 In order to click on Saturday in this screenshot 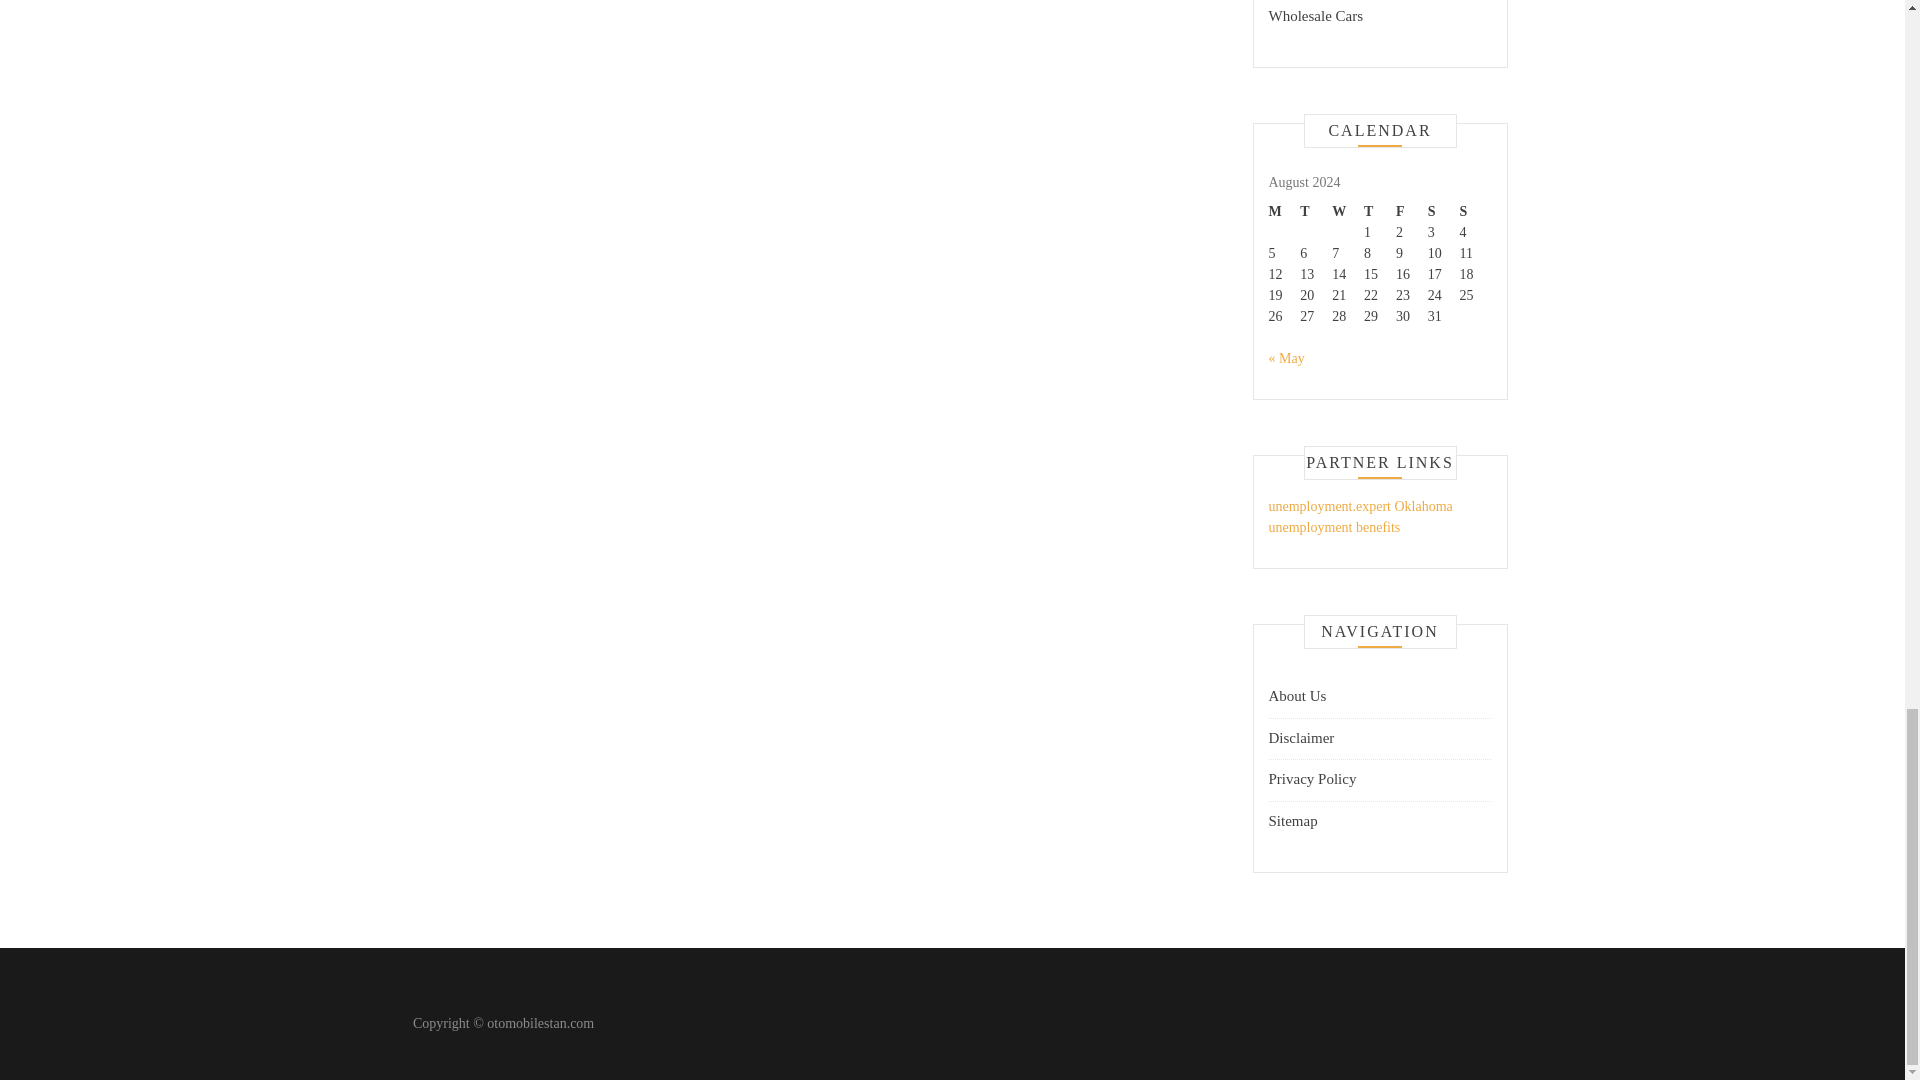, I will do `click(1444, 211)`.